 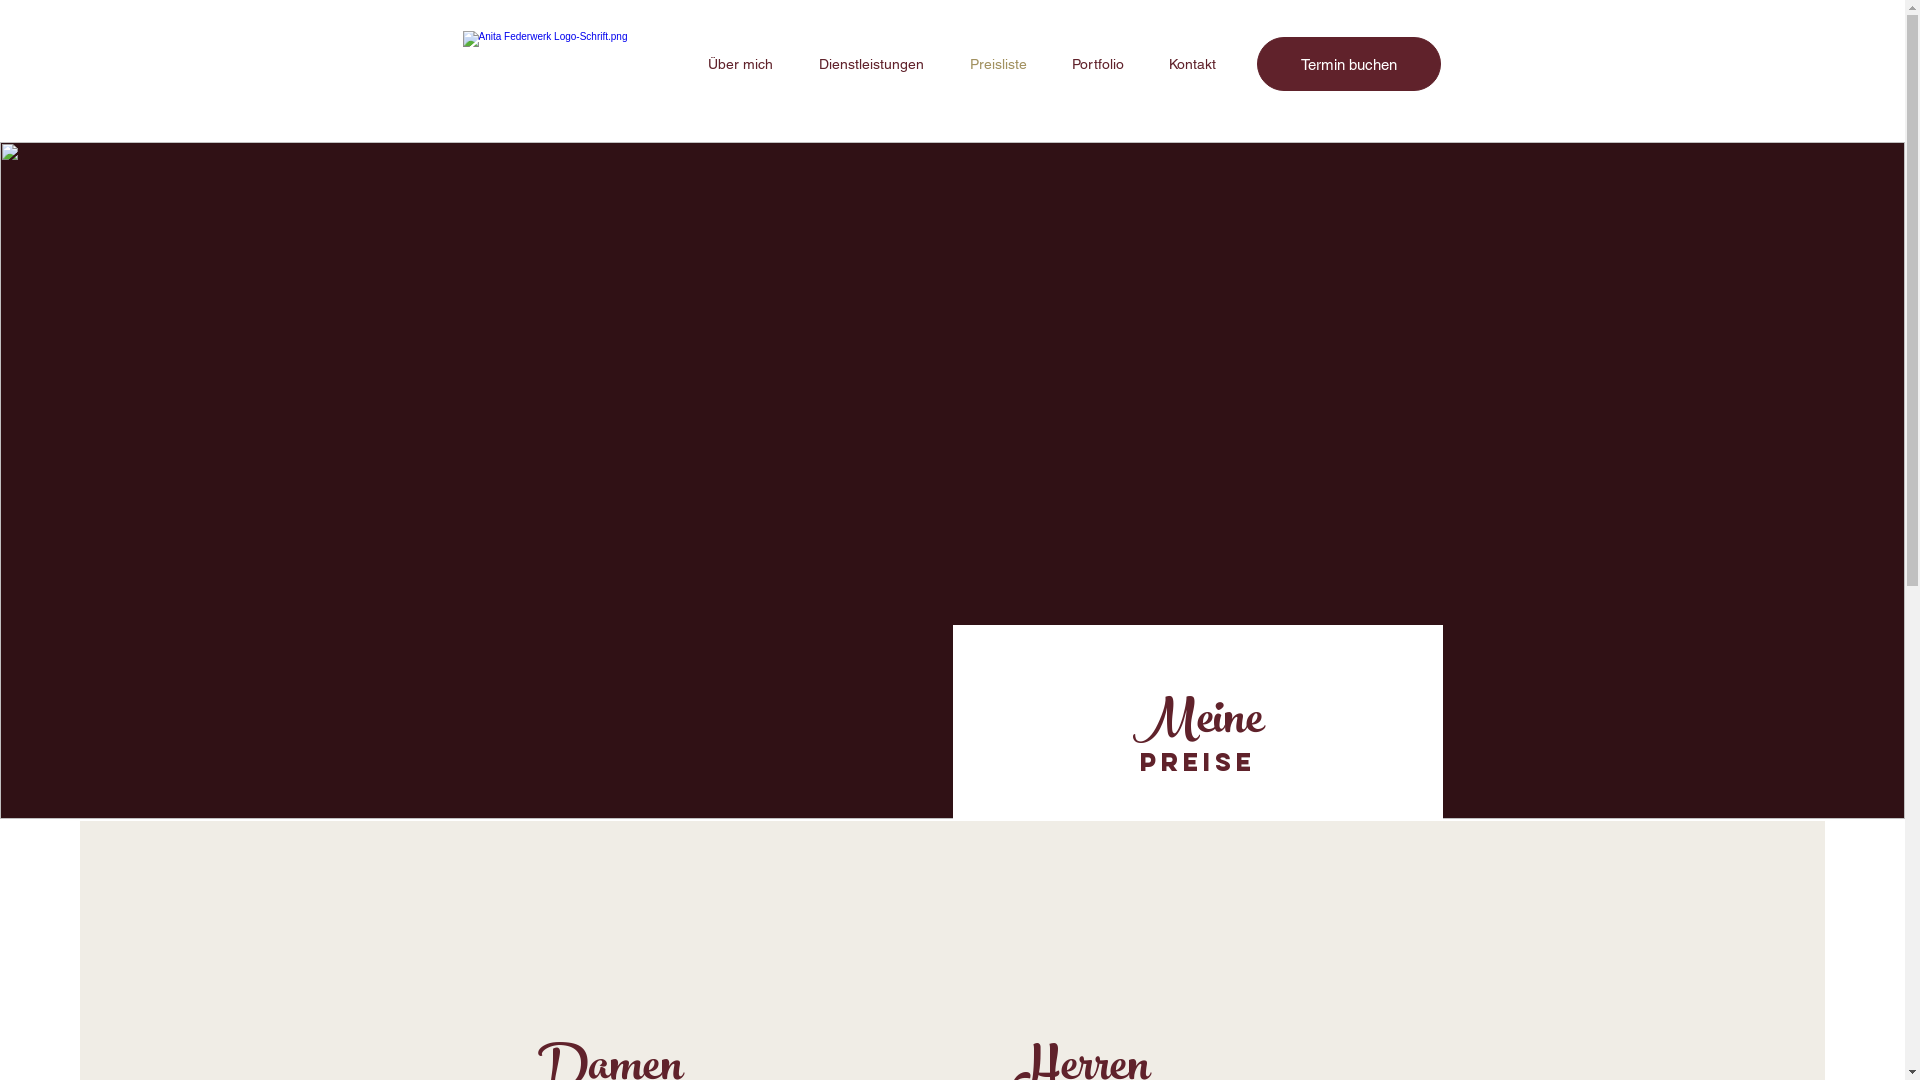 I want to click on Preisliste, so click(x=998, y=64).